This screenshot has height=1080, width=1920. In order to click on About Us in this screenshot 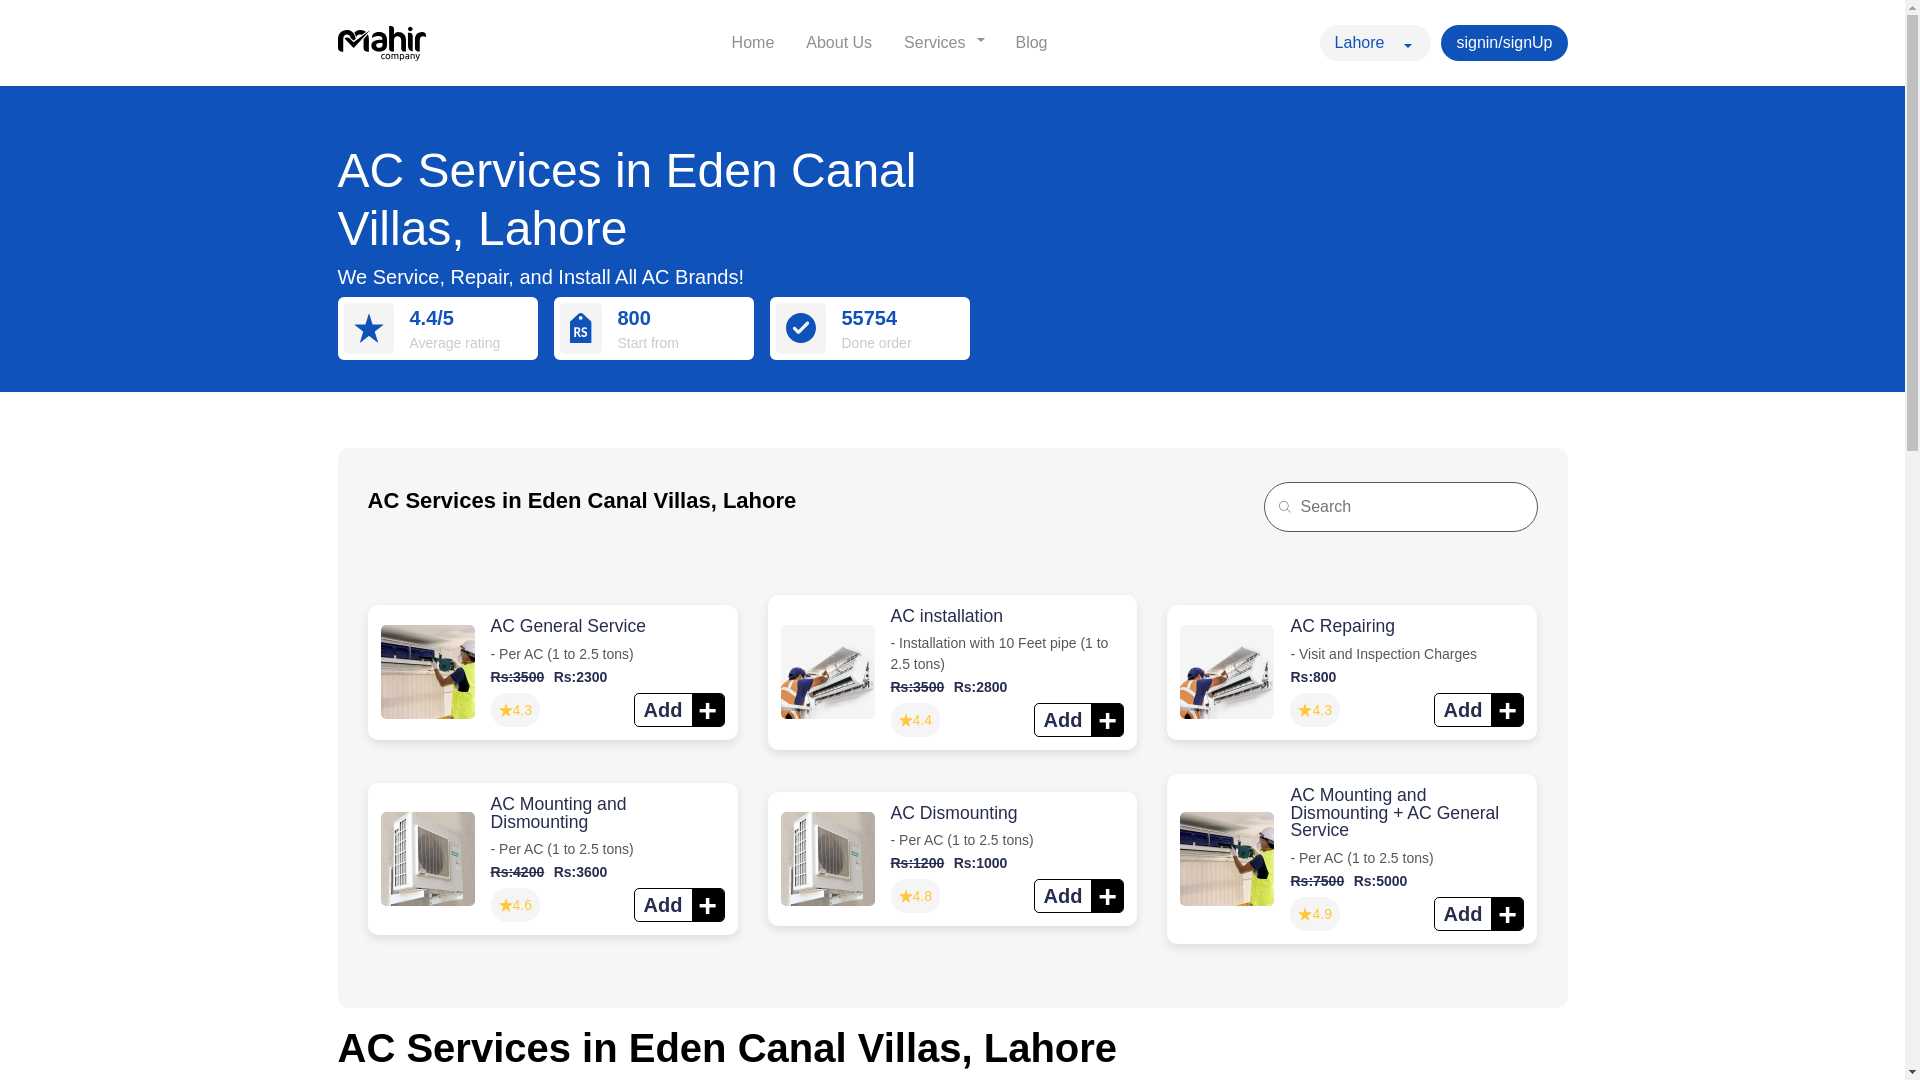, I will do `click(838, 43)`.